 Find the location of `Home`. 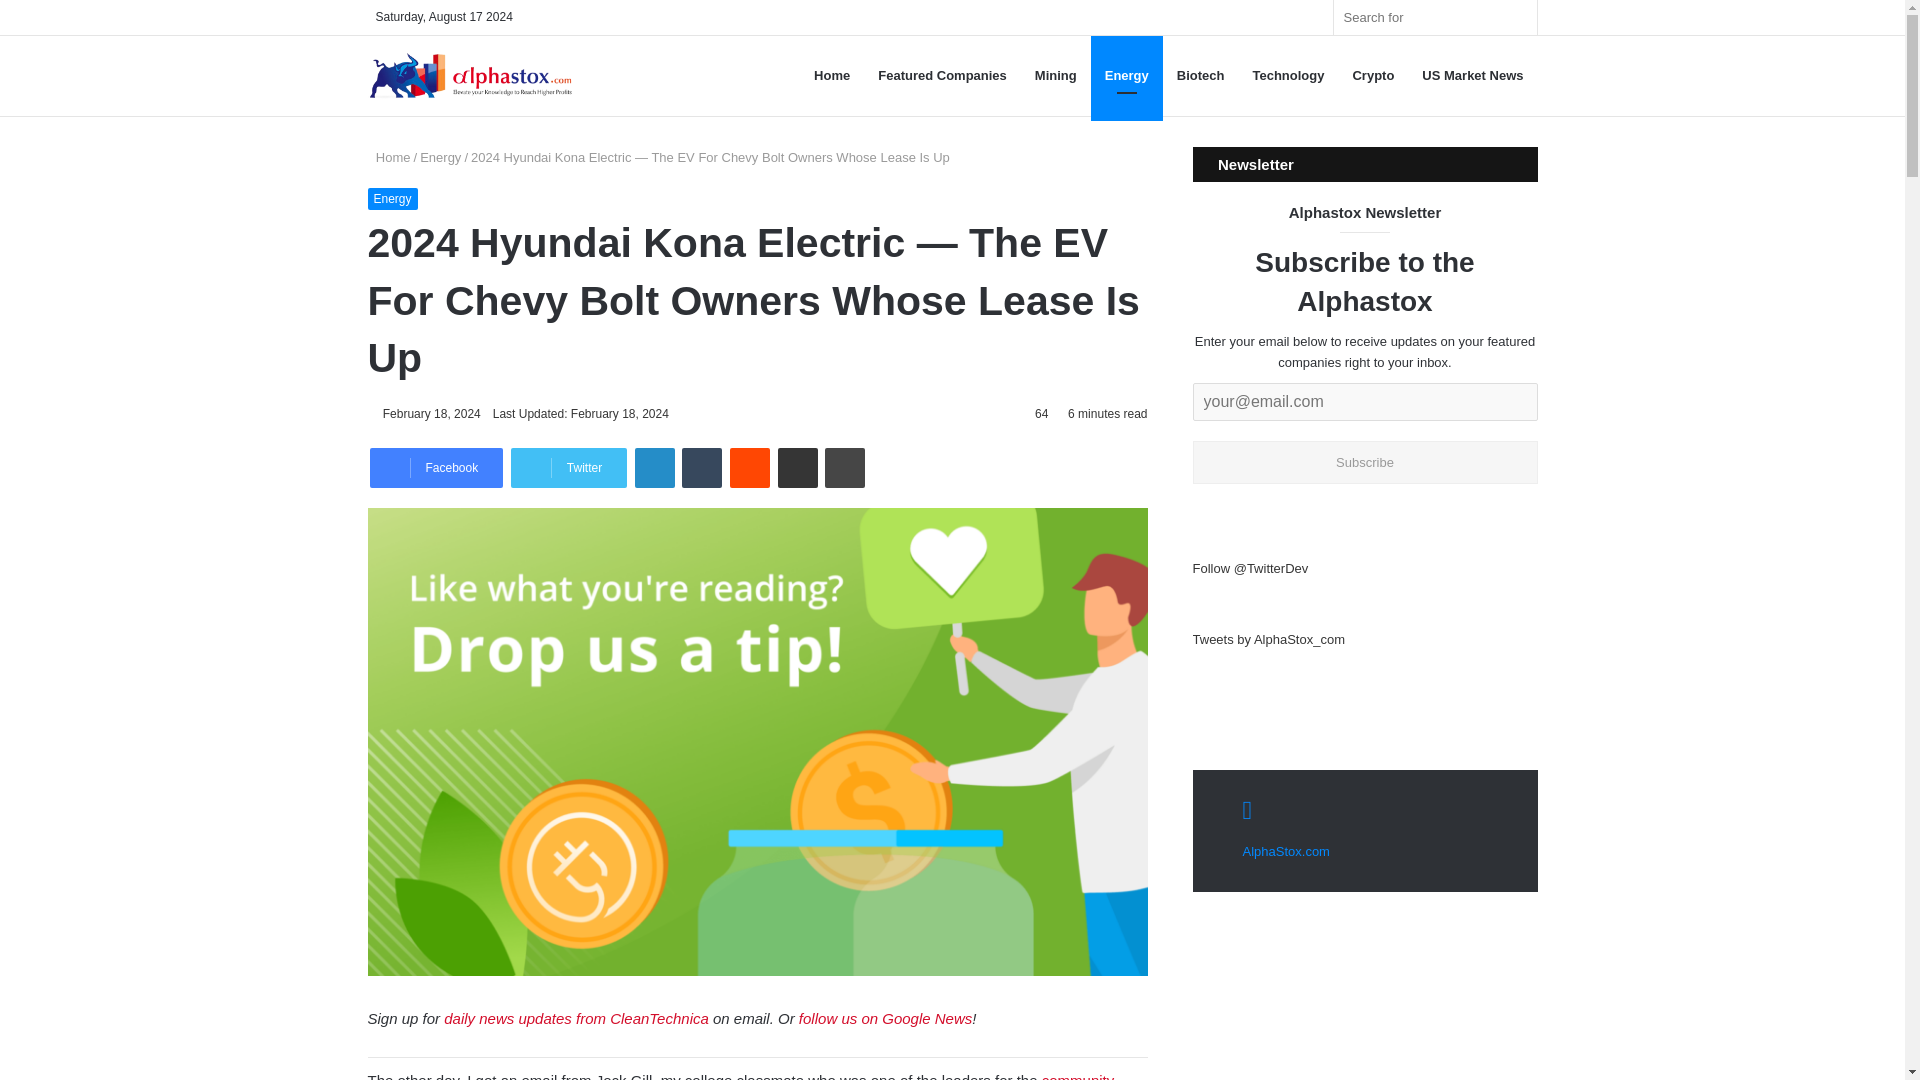

Home is located at coordinates (389, 158).